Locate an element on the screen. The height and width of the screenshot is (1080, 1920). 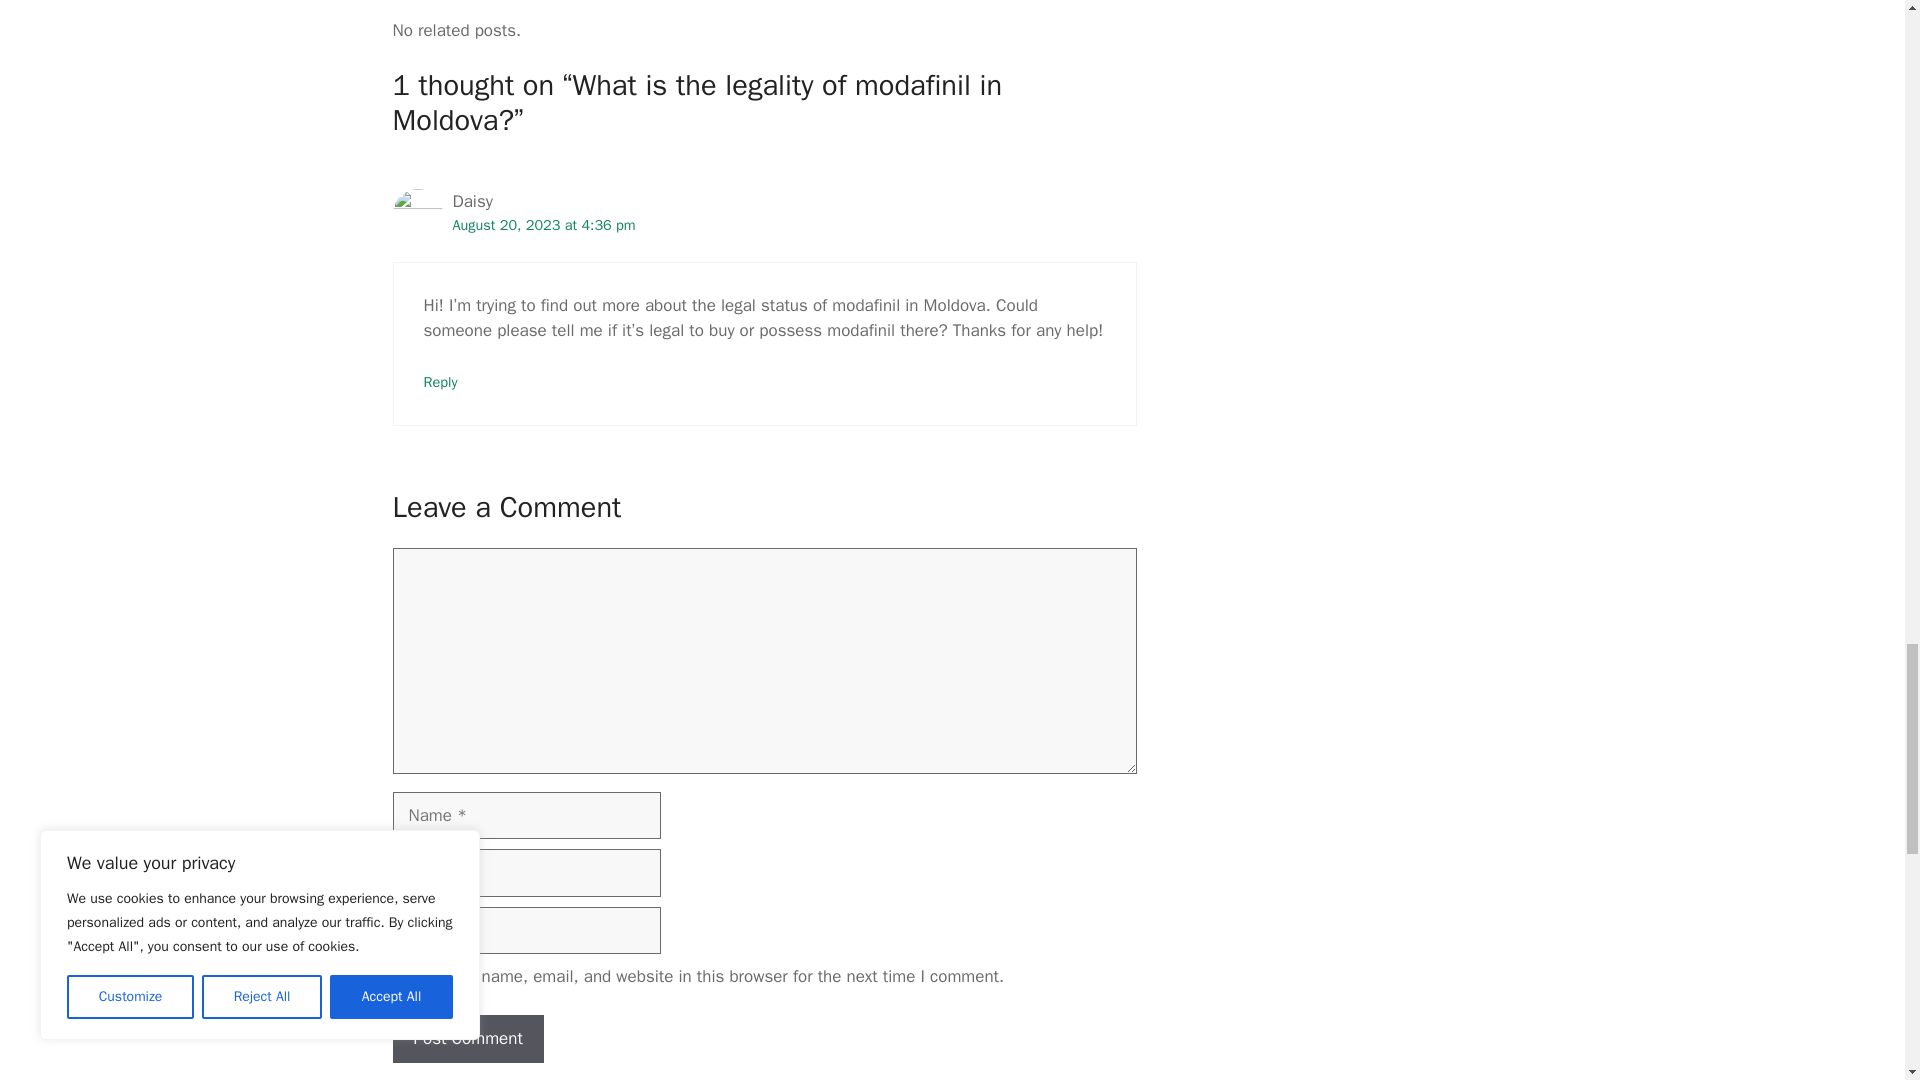
yes is located at coordinates (398, 976).